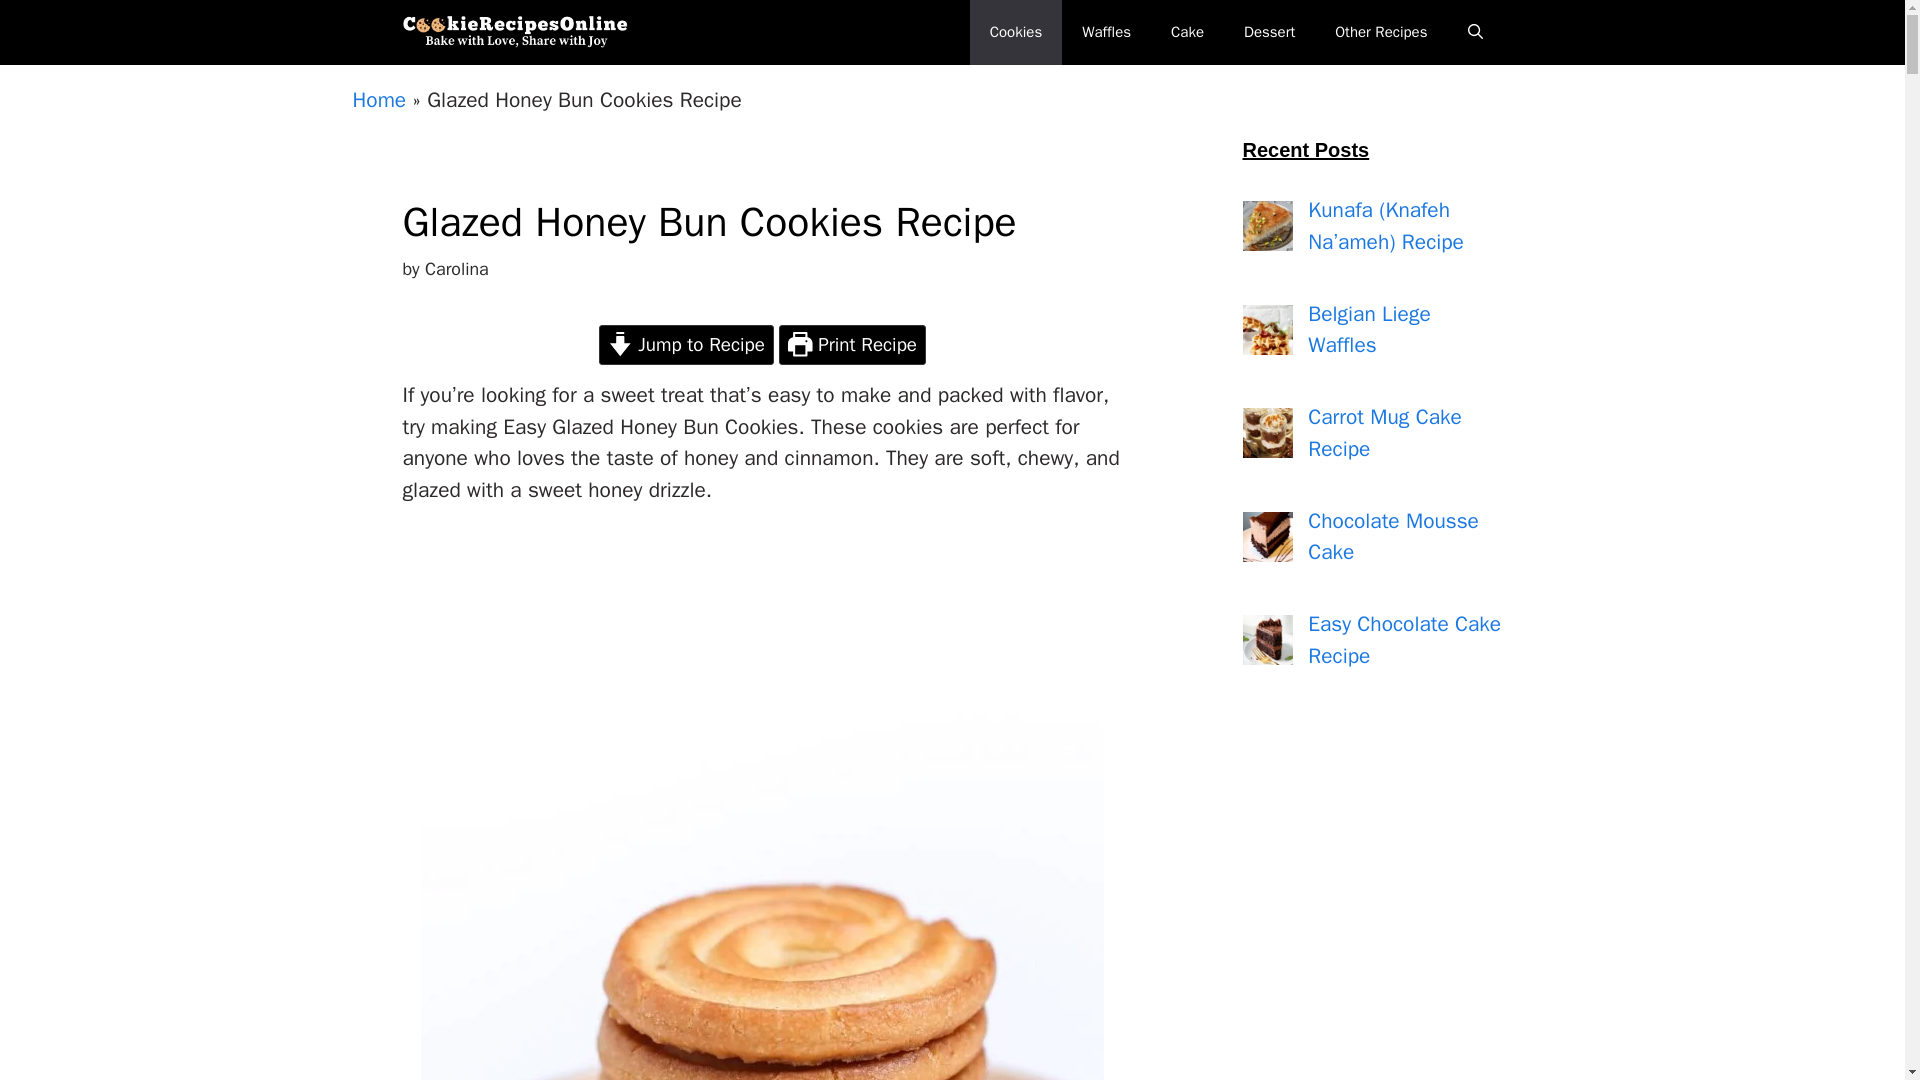  Describe the element at coordinates (1392, 536) in the screenshot. I see `Chocolate Mousse Cake` at that location.